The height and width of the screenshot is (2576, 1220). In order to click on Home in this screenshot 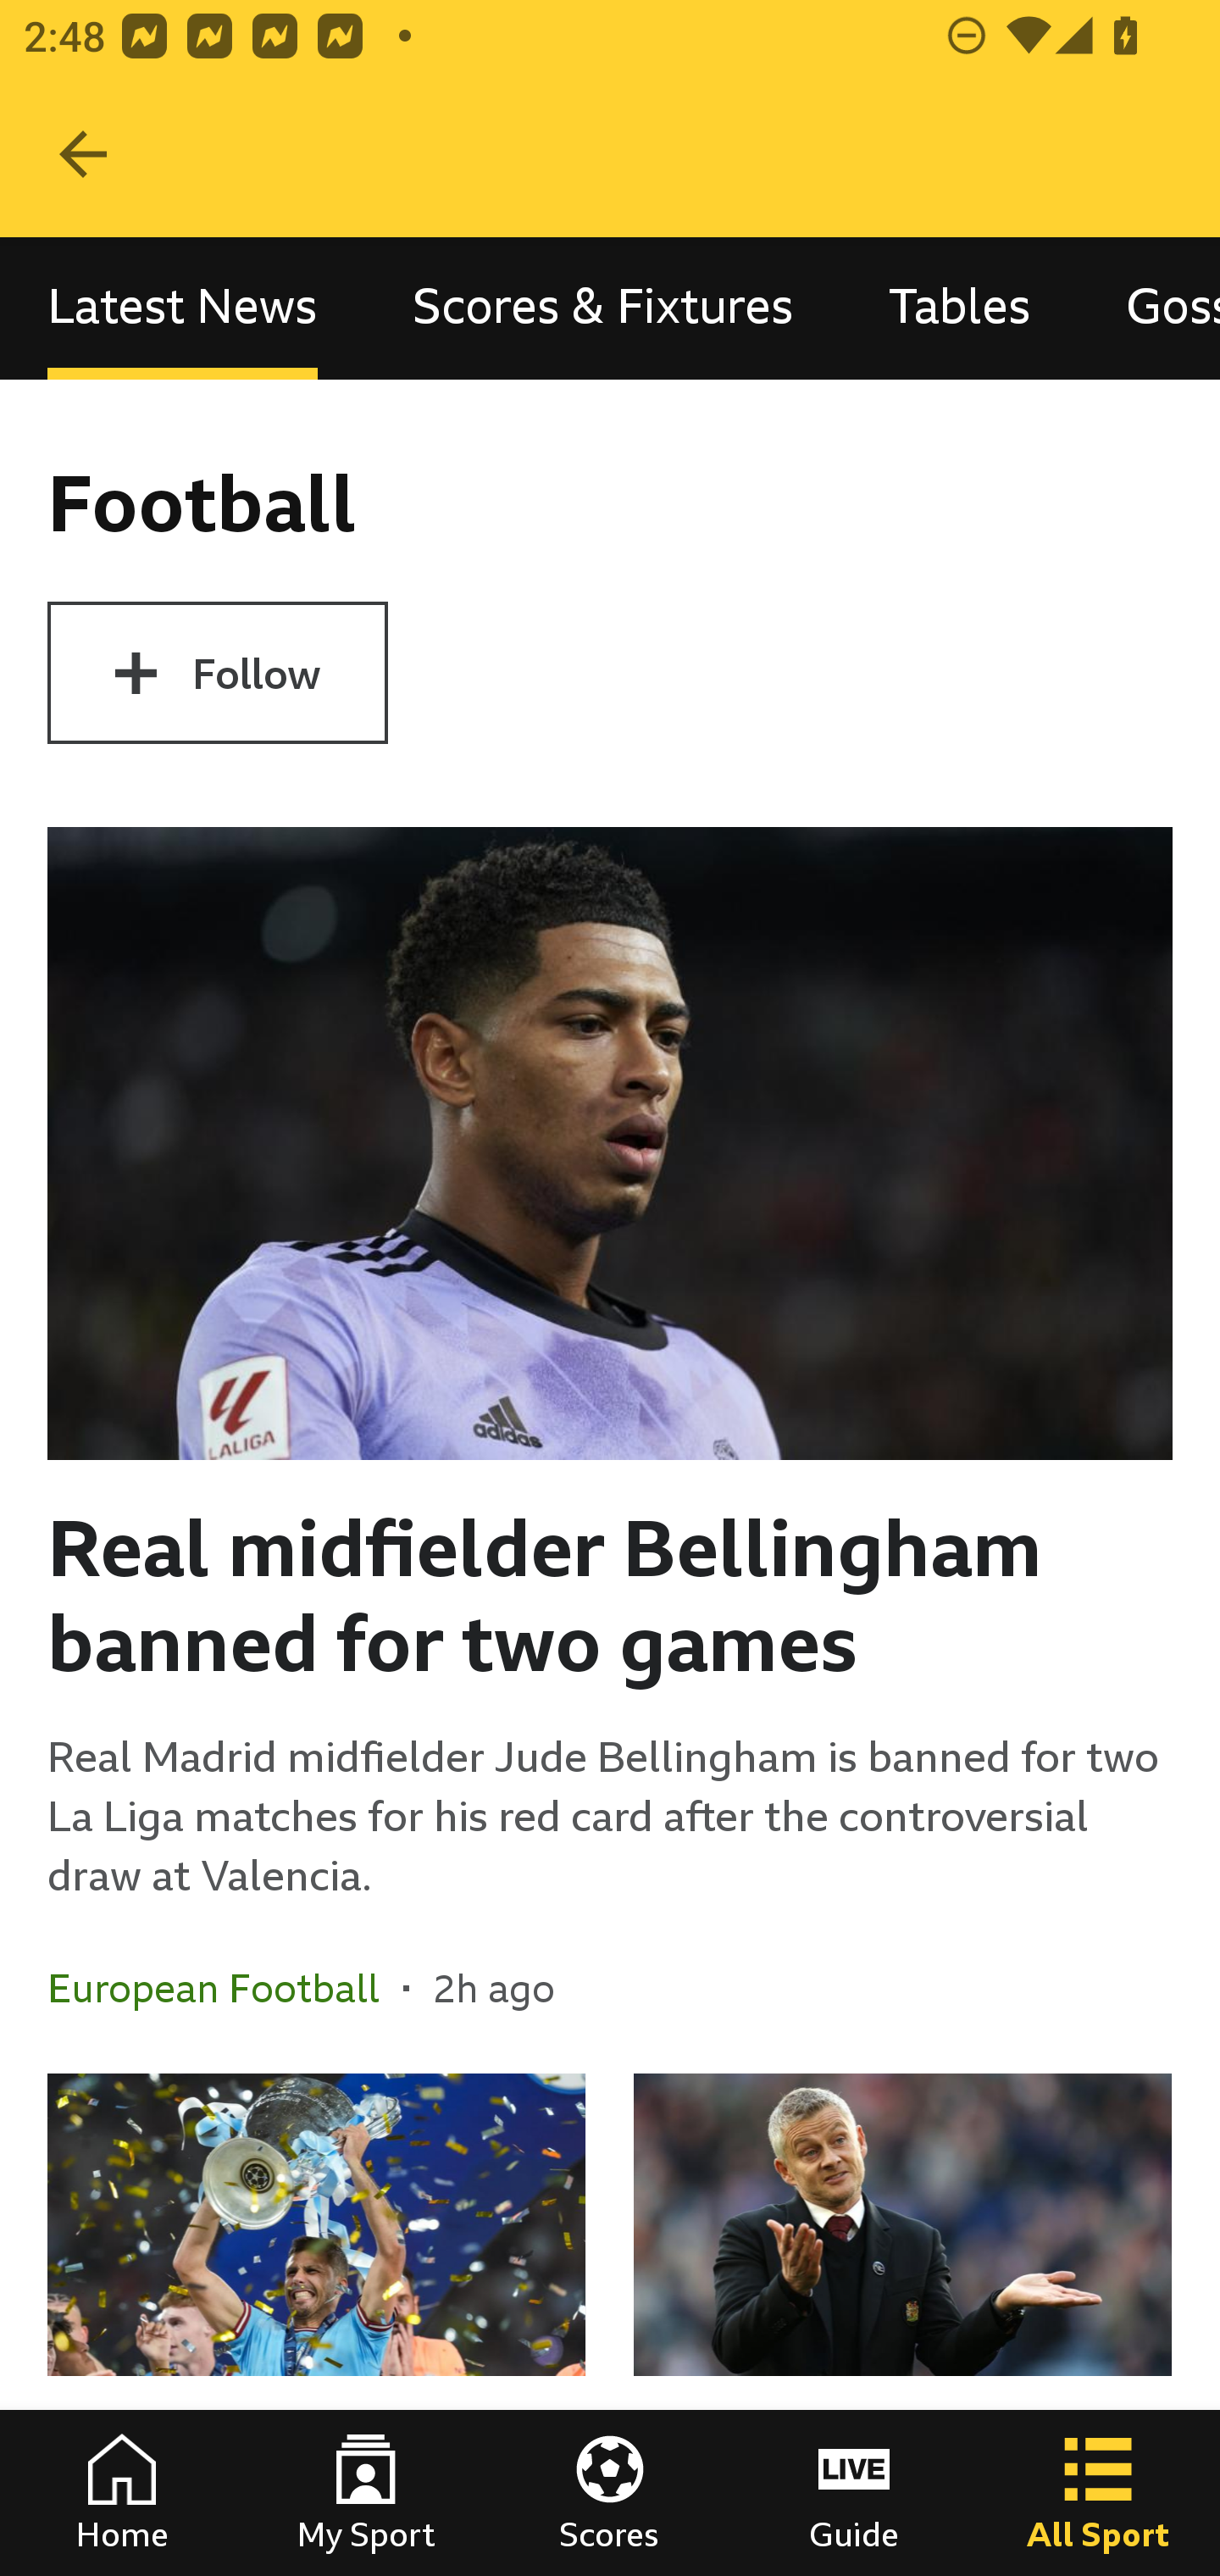, I will do `click(122, 2493)`.